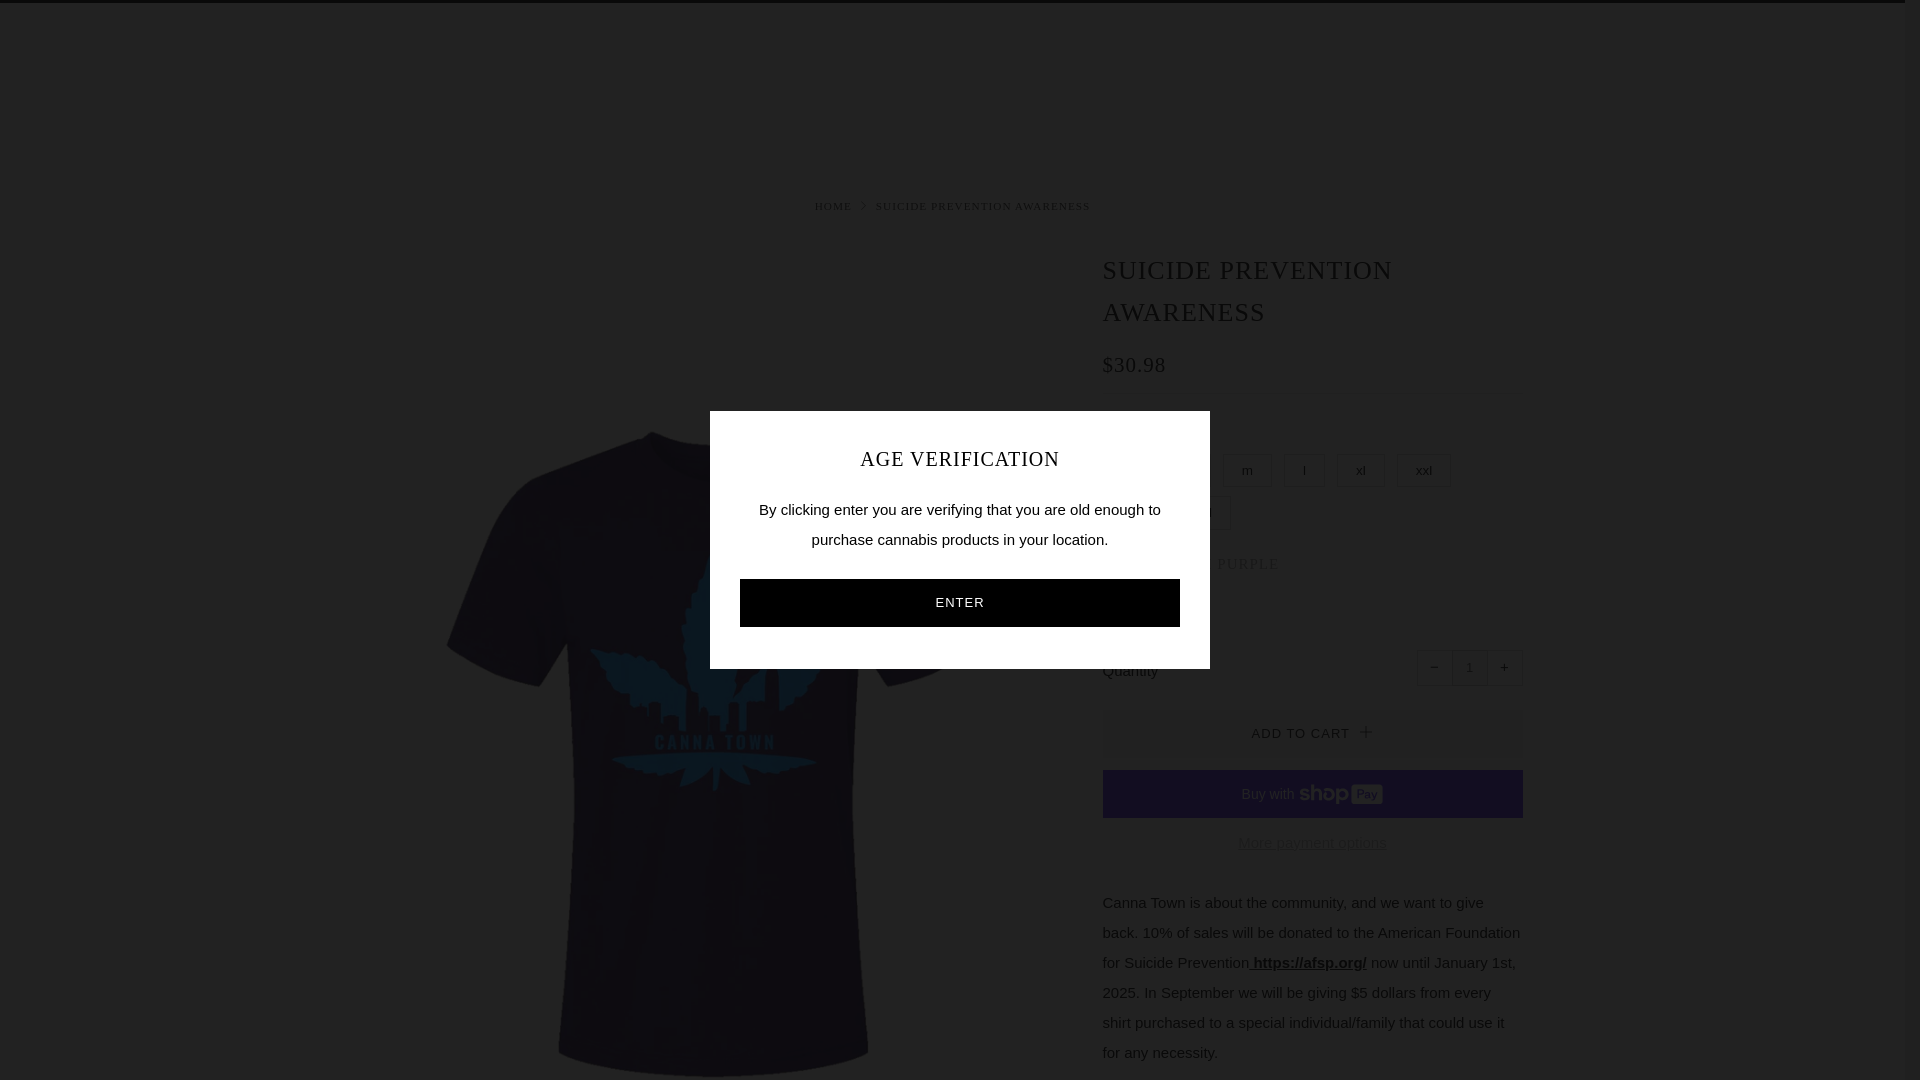  What do you see at coordinates (63, 80) in the screenshot?
I see `SHOP` at bounding box center [63, 80].